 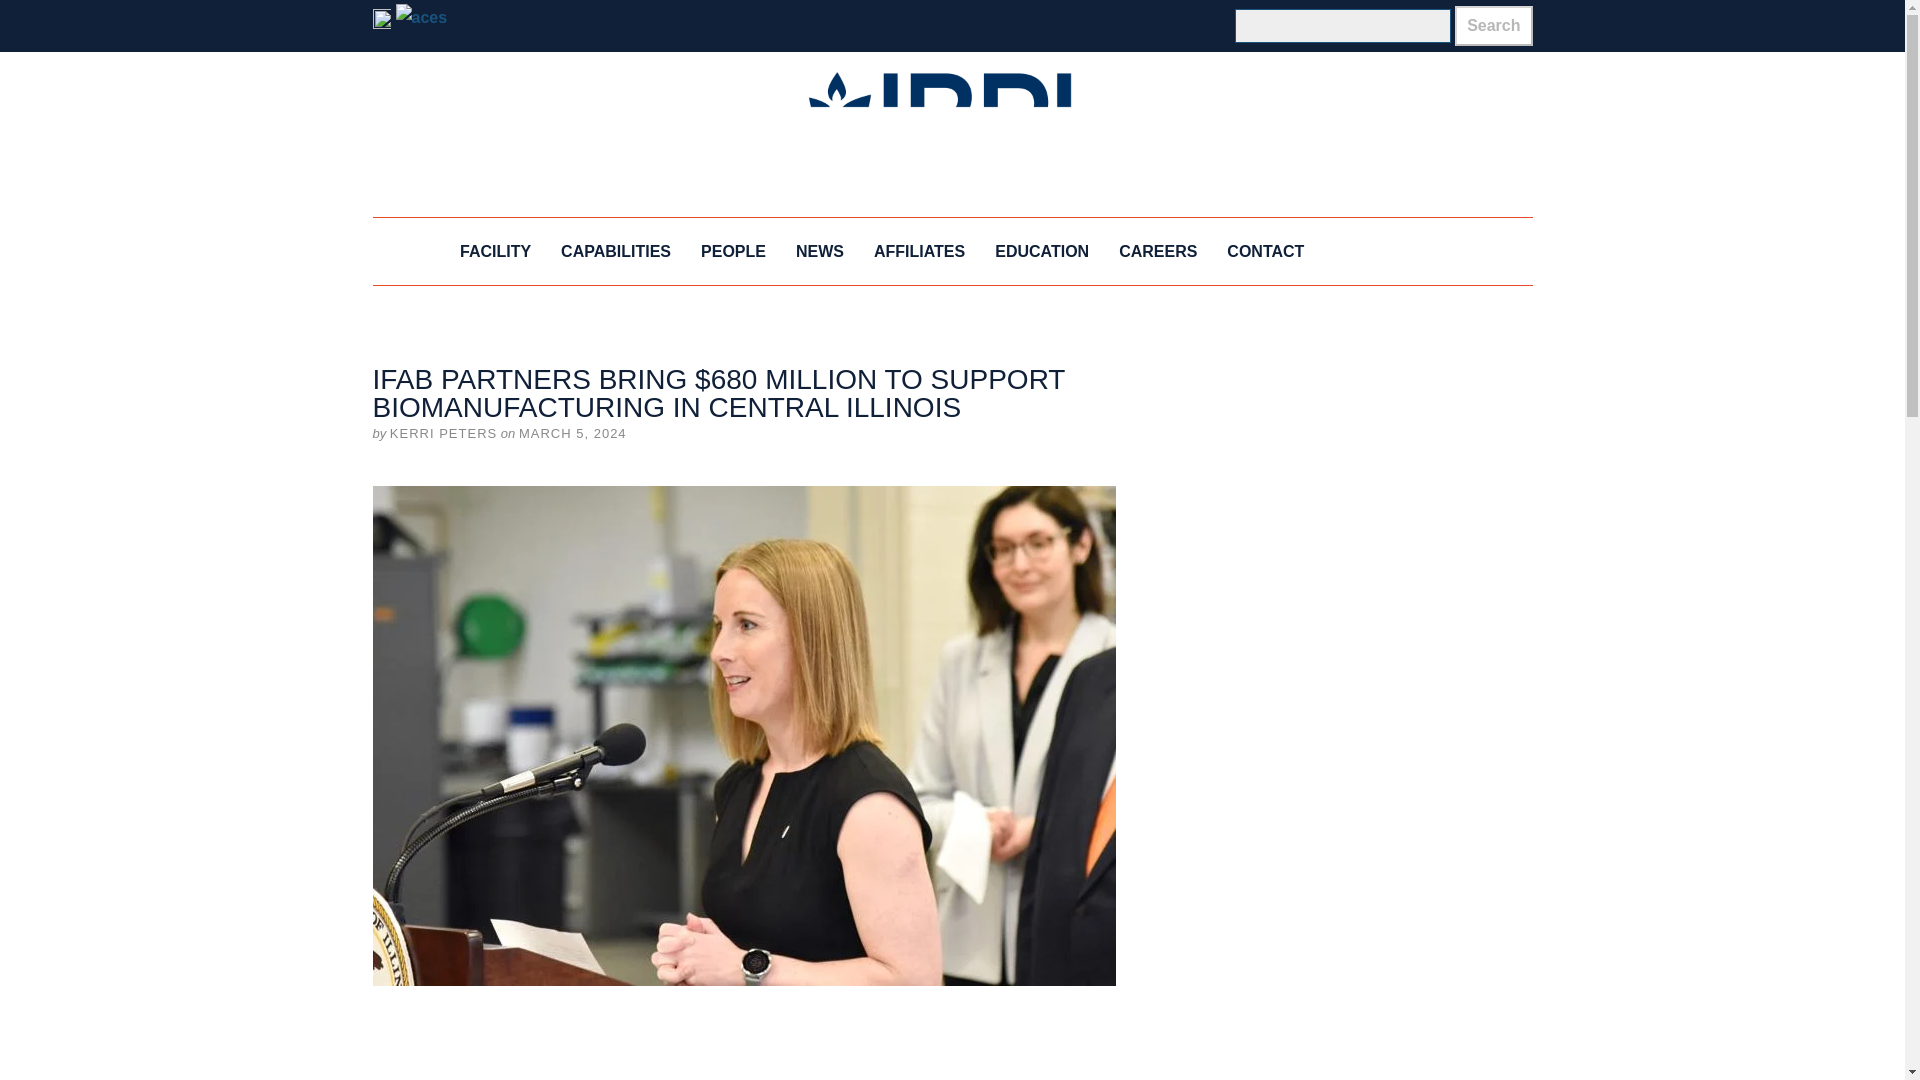 I want to click on CAREERS, so click(x=1158, y=252).